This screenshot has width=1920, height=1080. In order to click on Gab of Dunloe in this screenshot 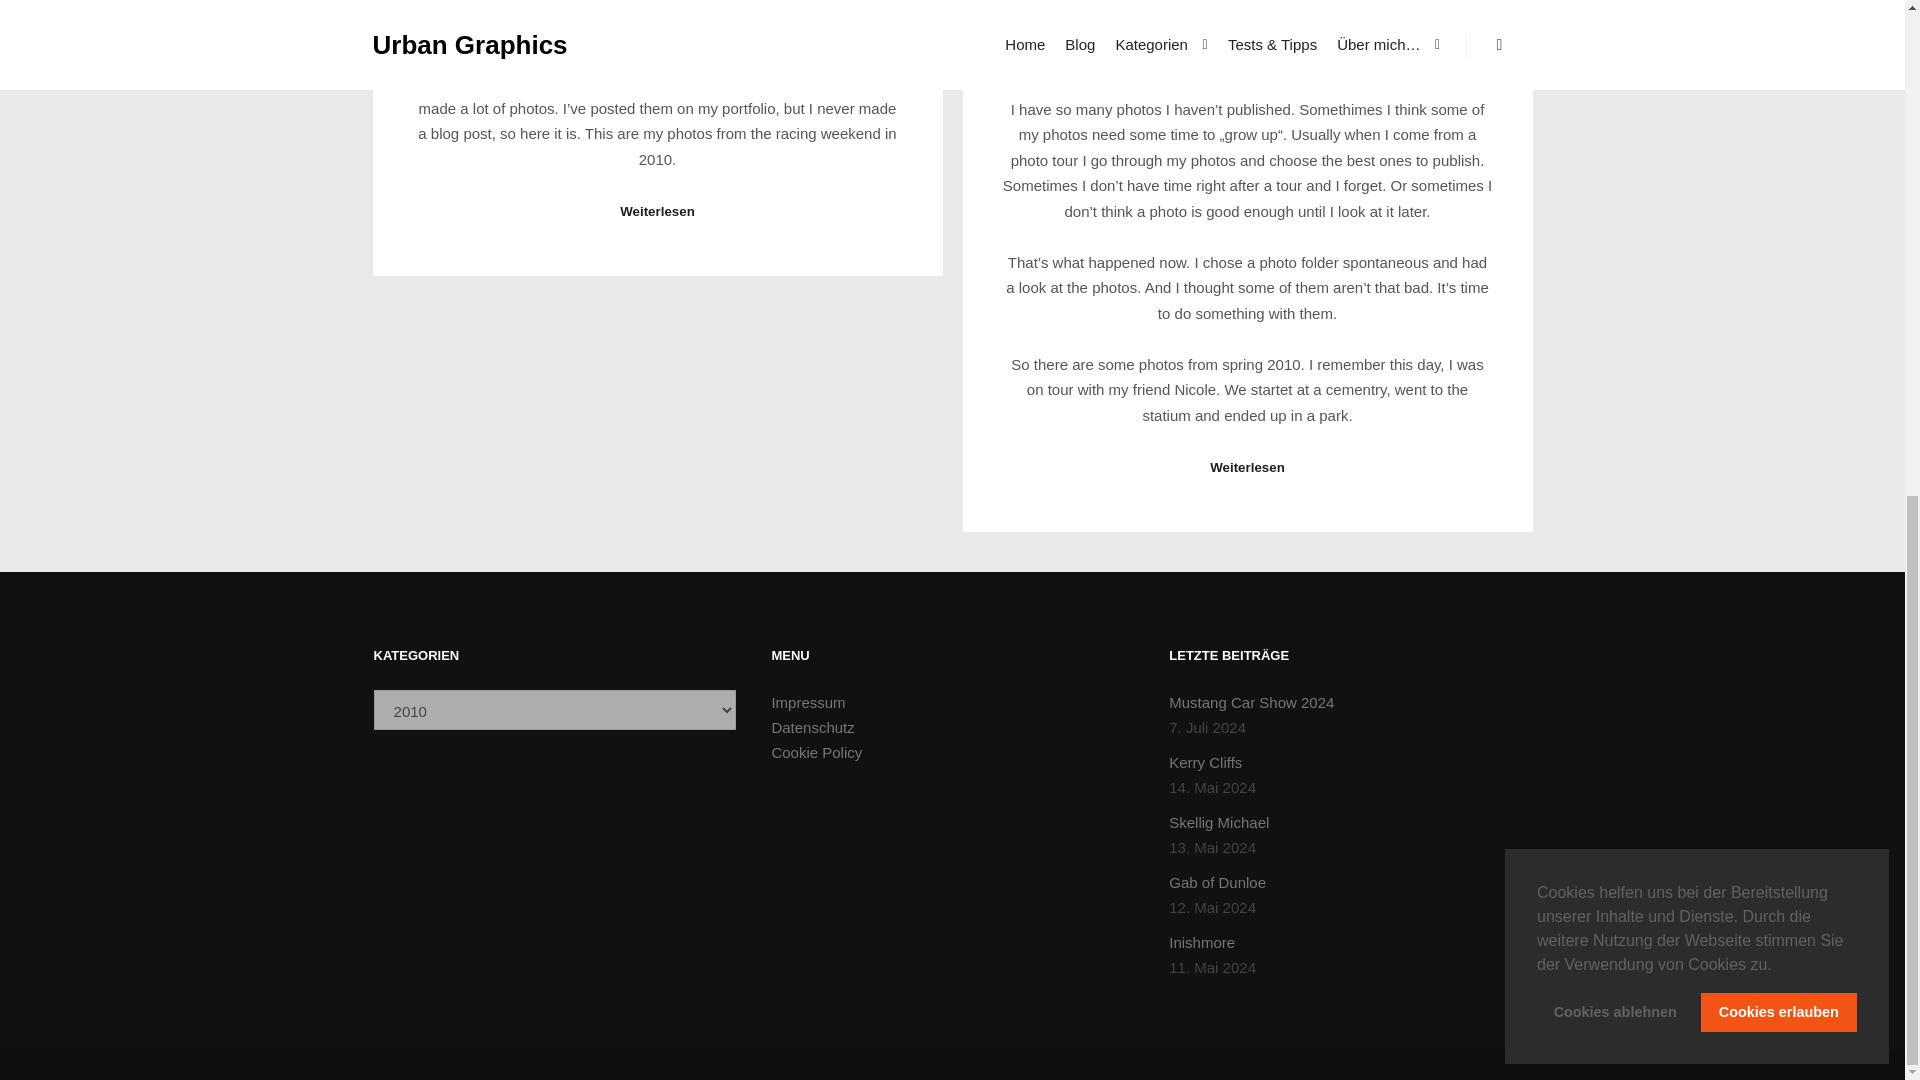, I will do `click(1217, 882)`.